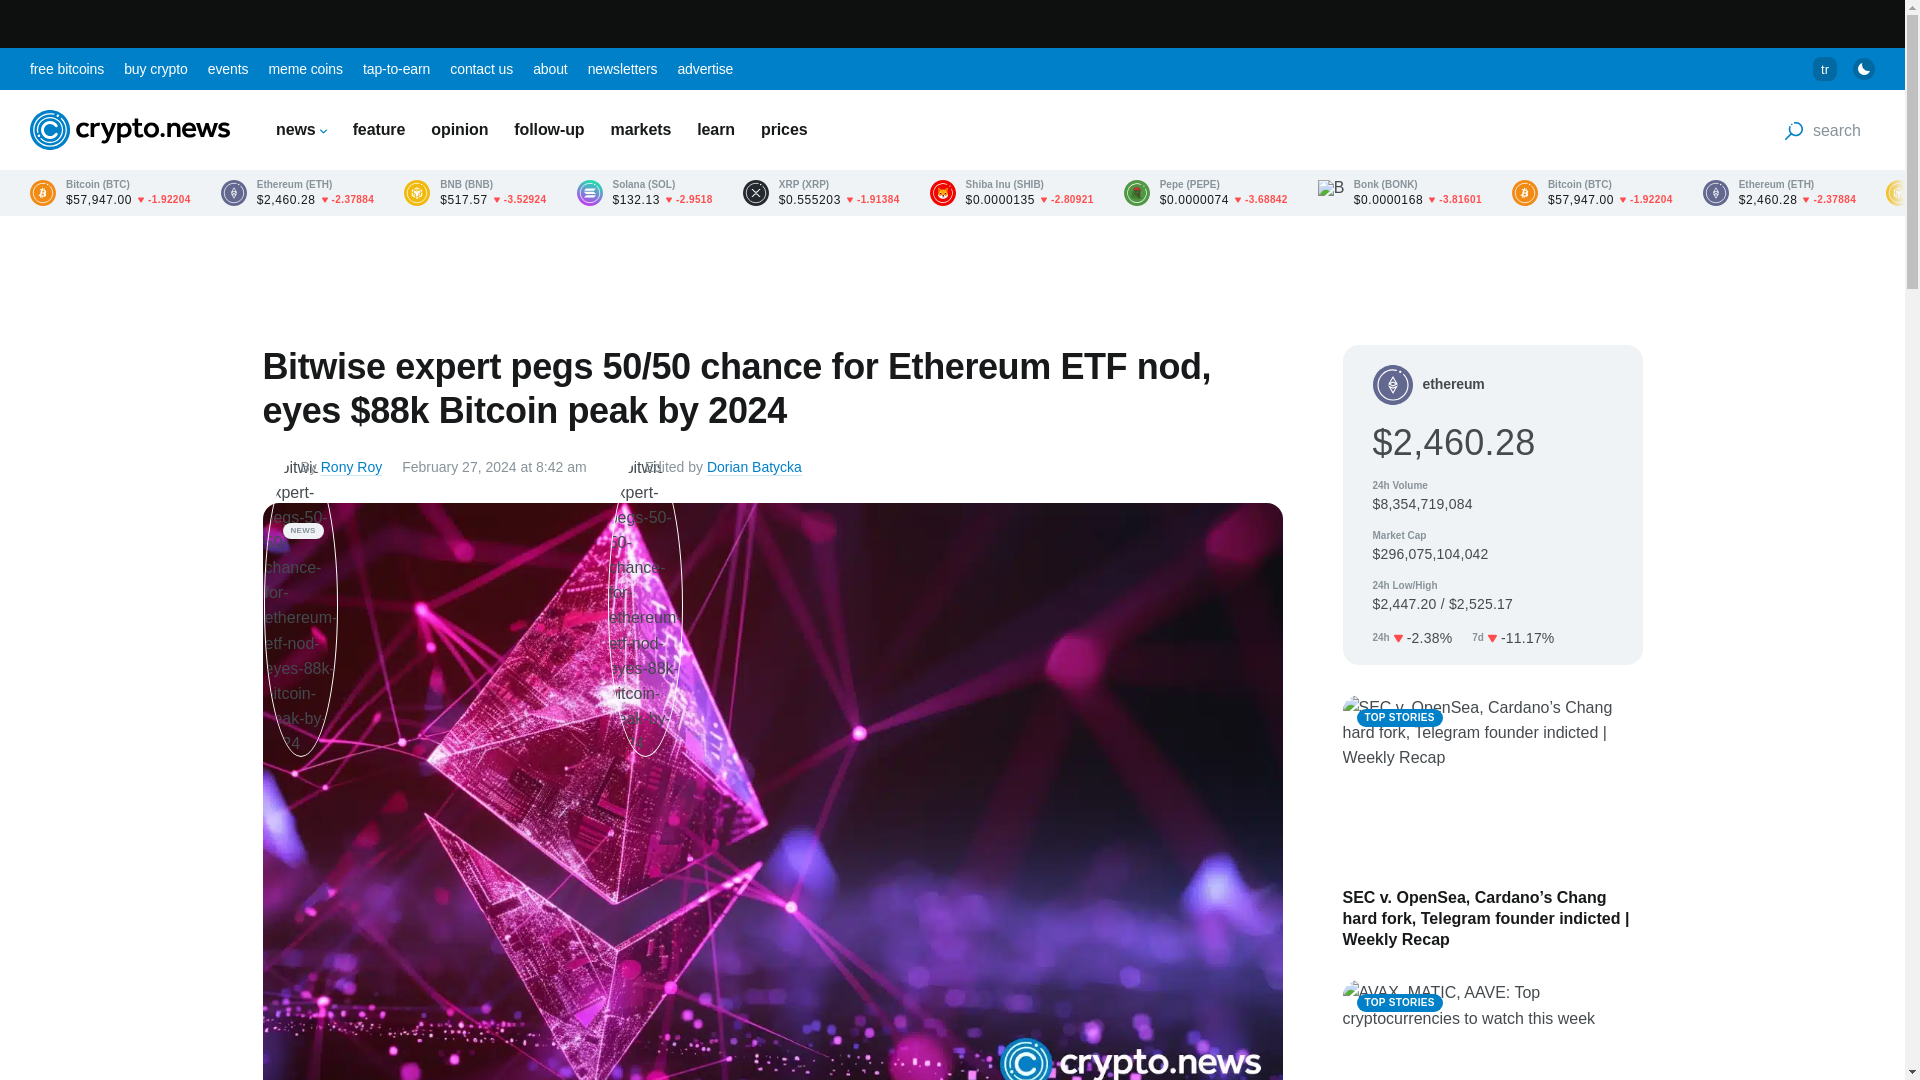 The width and height of the screenshot is (1920, 1080). I want to click on tr, so click(1824, 69).